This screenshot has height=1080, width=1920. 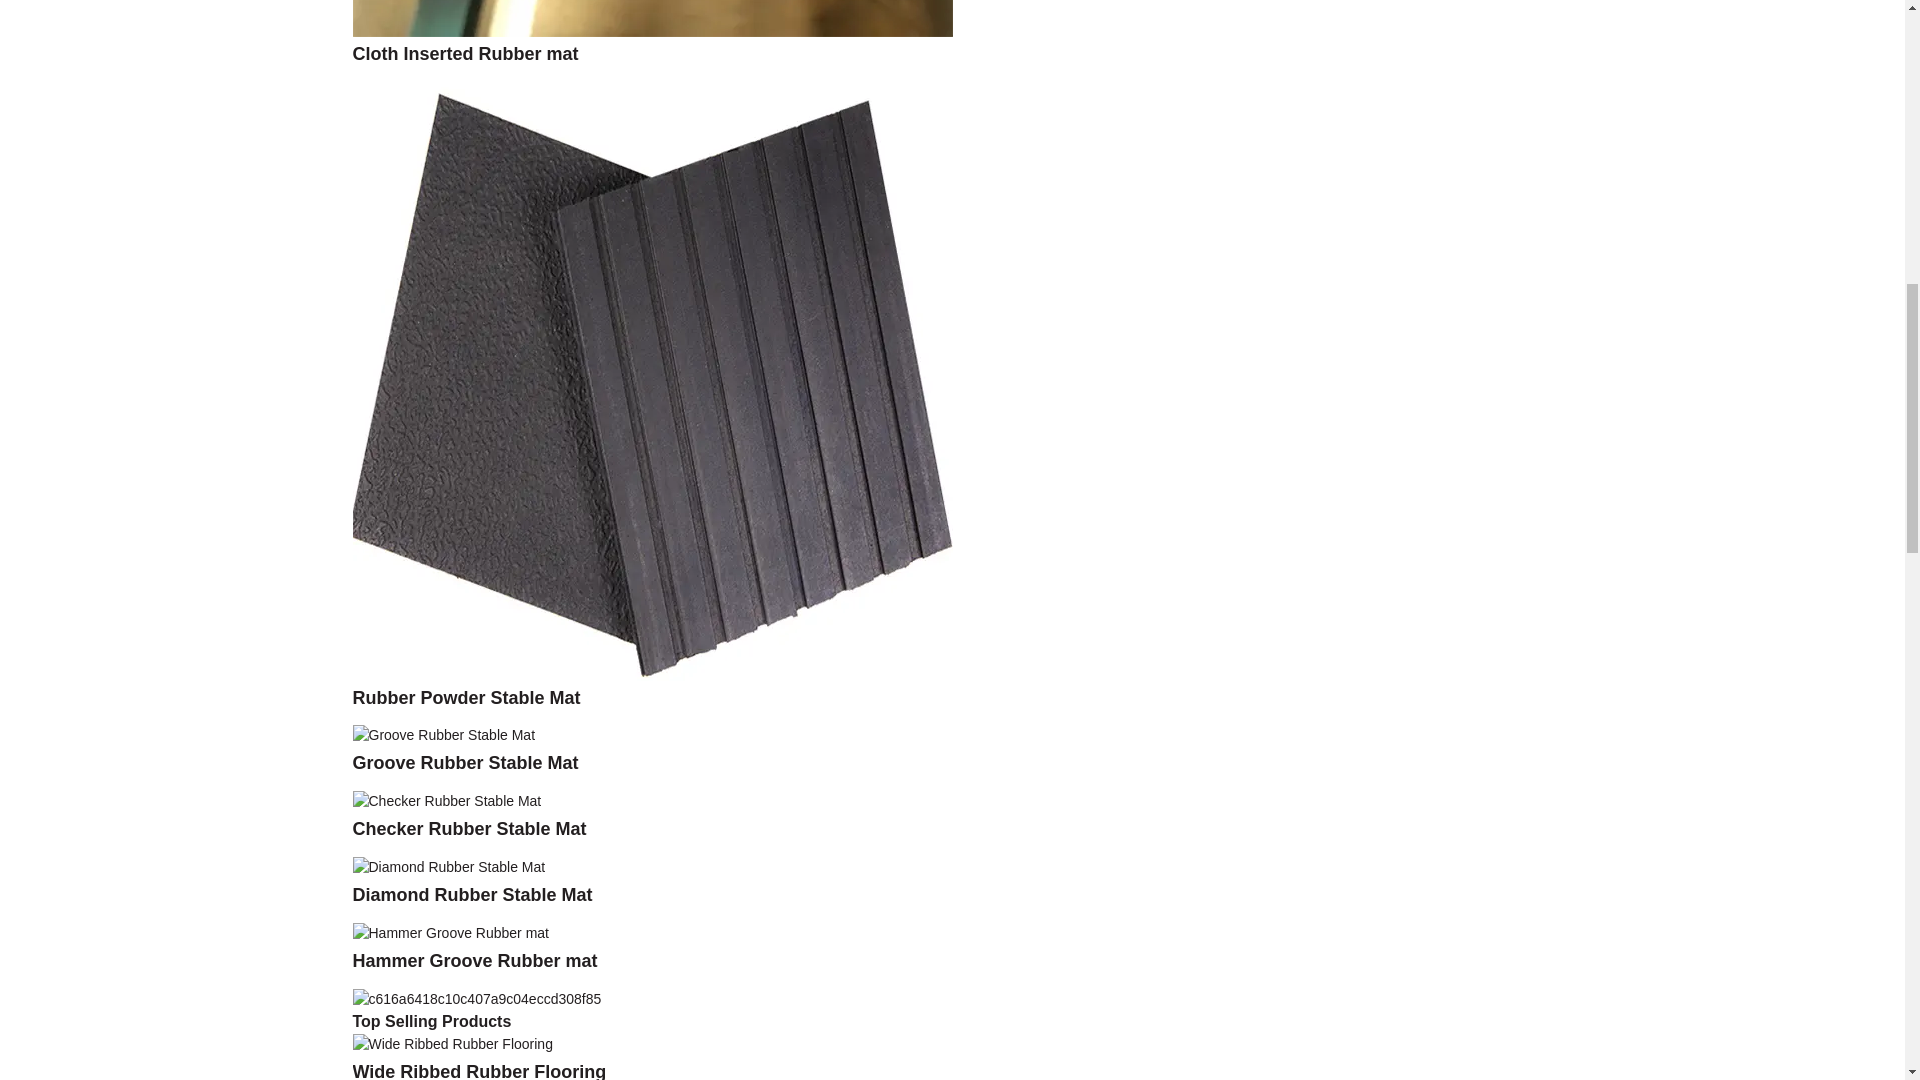 I want to click on Checker Rubber Stable Mat, so click(x=468, y=828).